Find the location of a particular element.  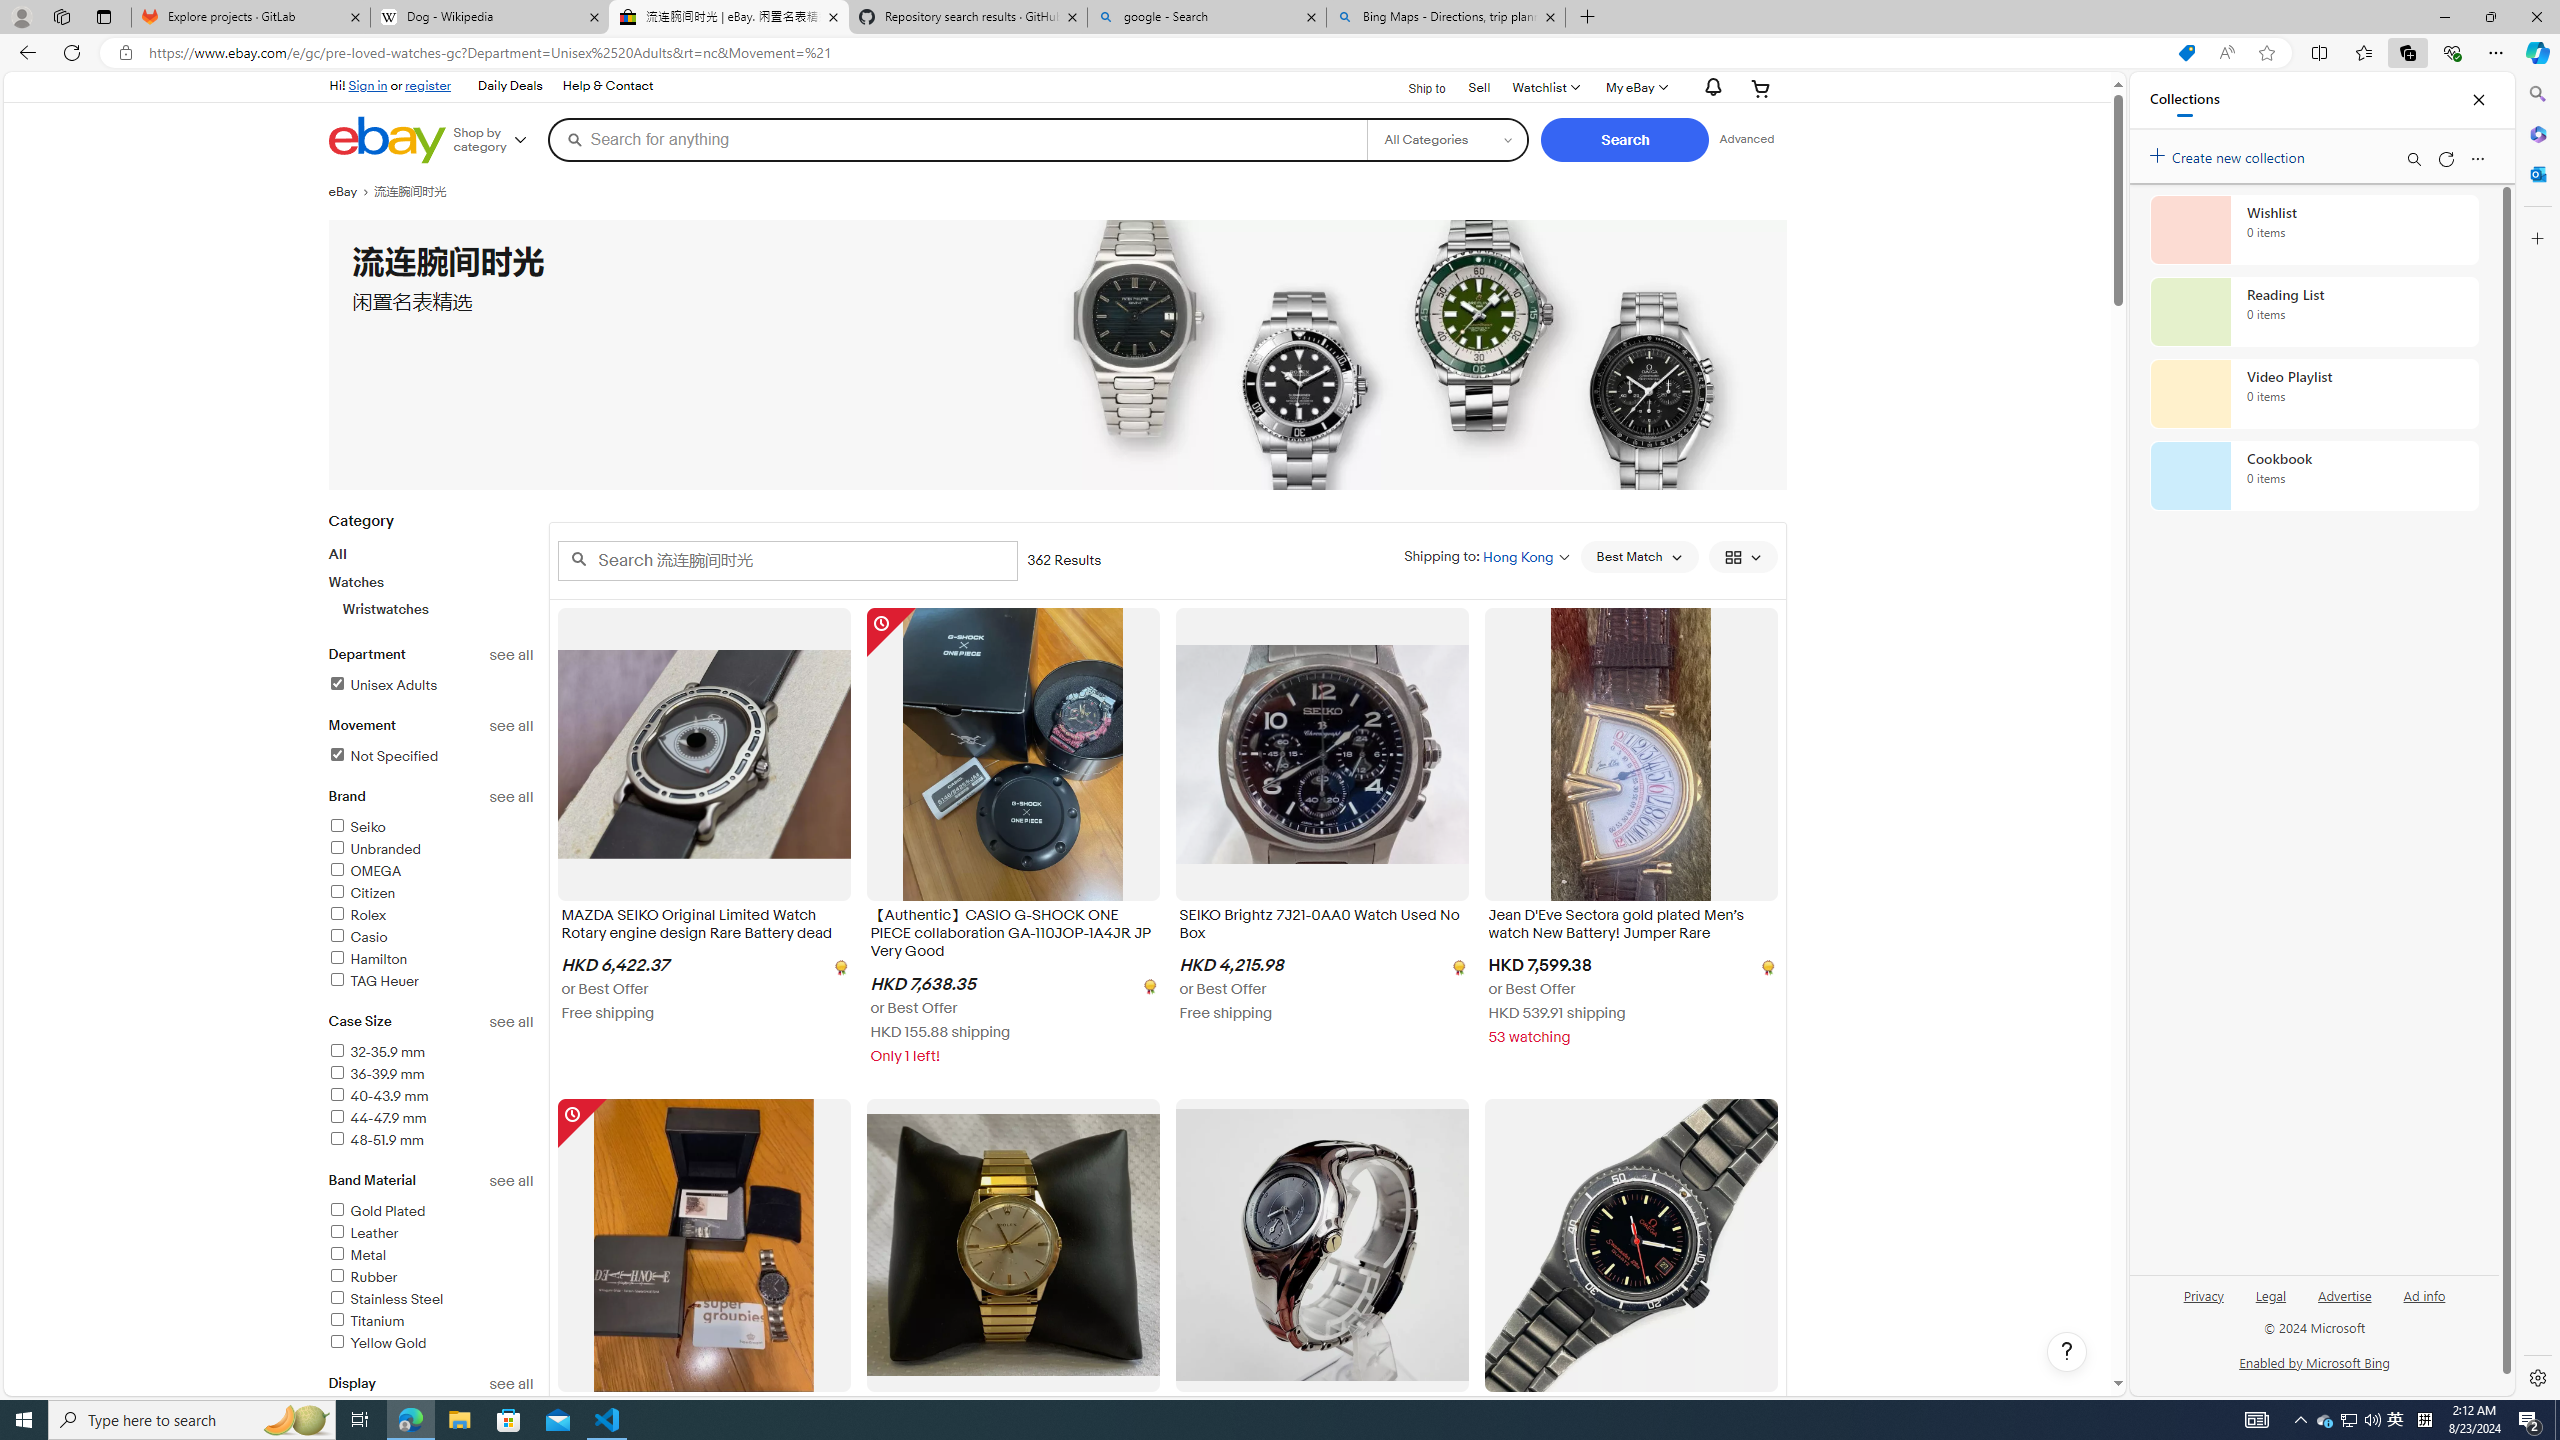

Not SpecifiedFilter Applied is located at coordinates (431, 757).